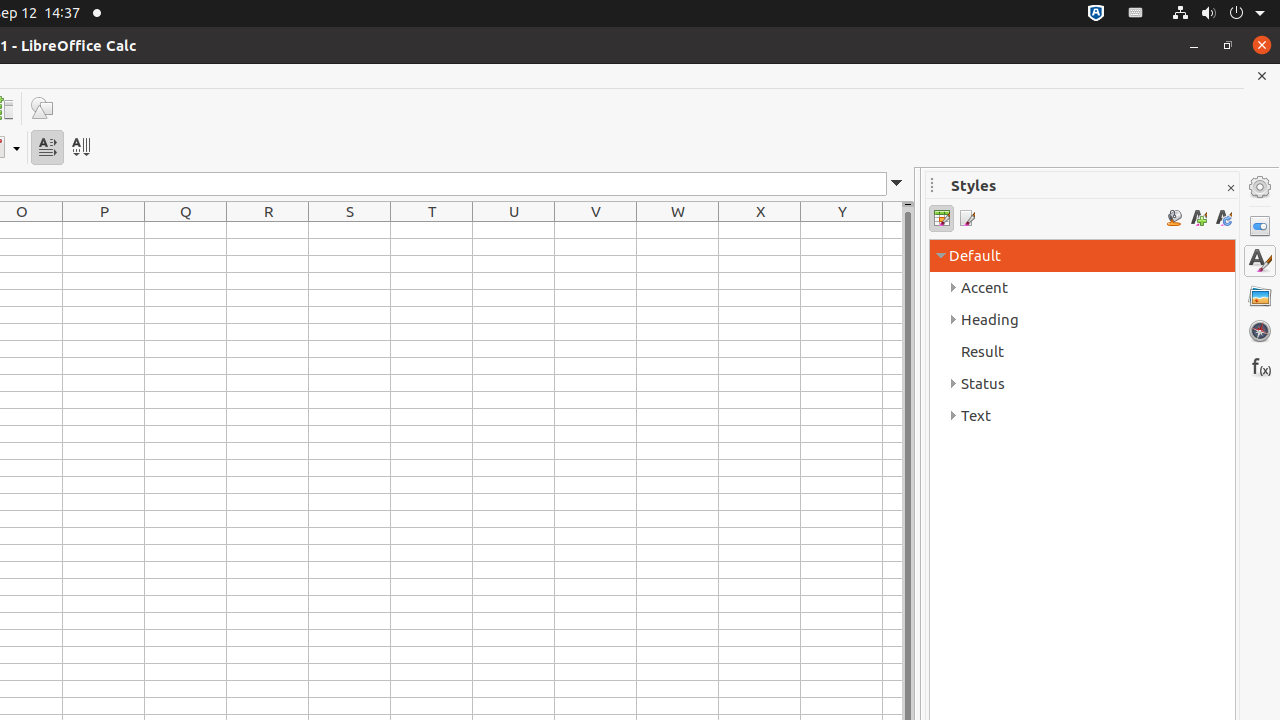  Describe the element at coordinates (842, 230) in the screenshot. I see `Y1` at that location.